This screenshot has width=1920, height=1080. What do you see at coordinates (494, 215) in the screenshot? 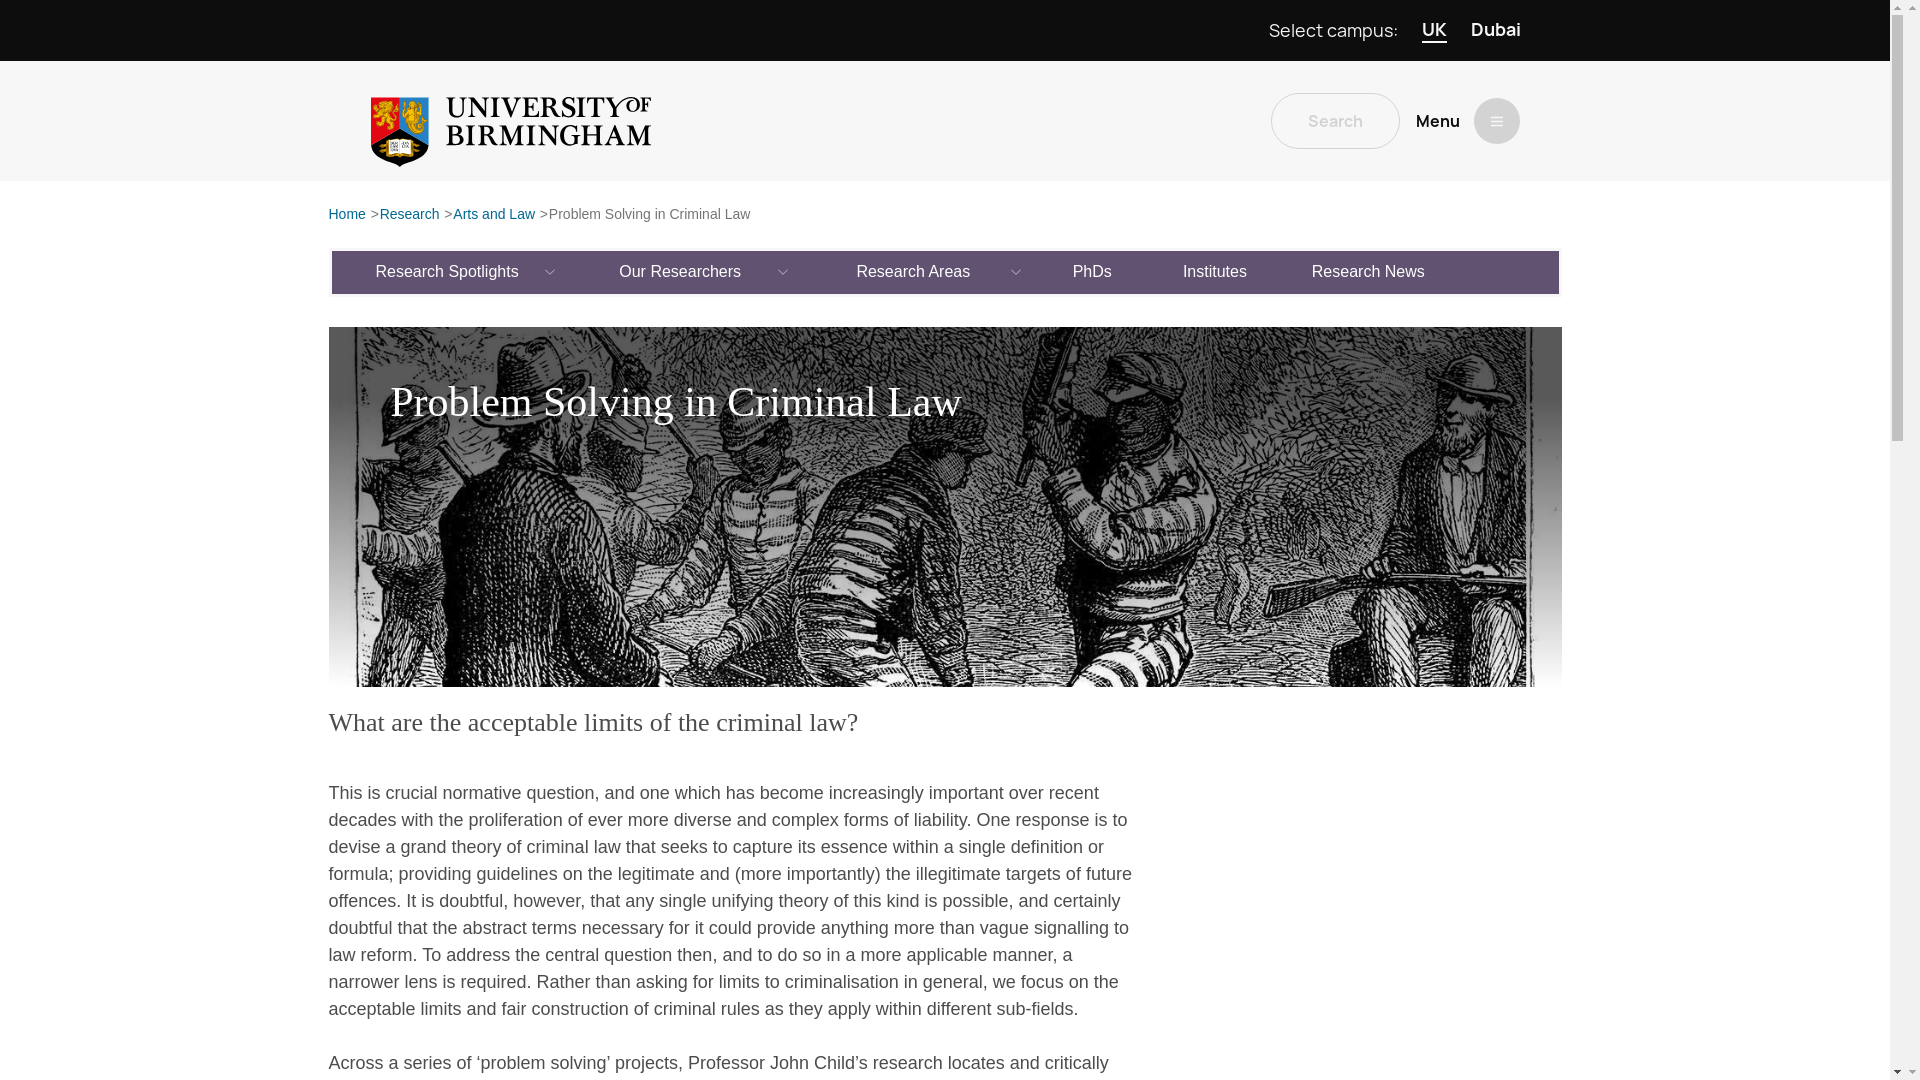
I see `Arts and Law` at bounding box center [494, 215].